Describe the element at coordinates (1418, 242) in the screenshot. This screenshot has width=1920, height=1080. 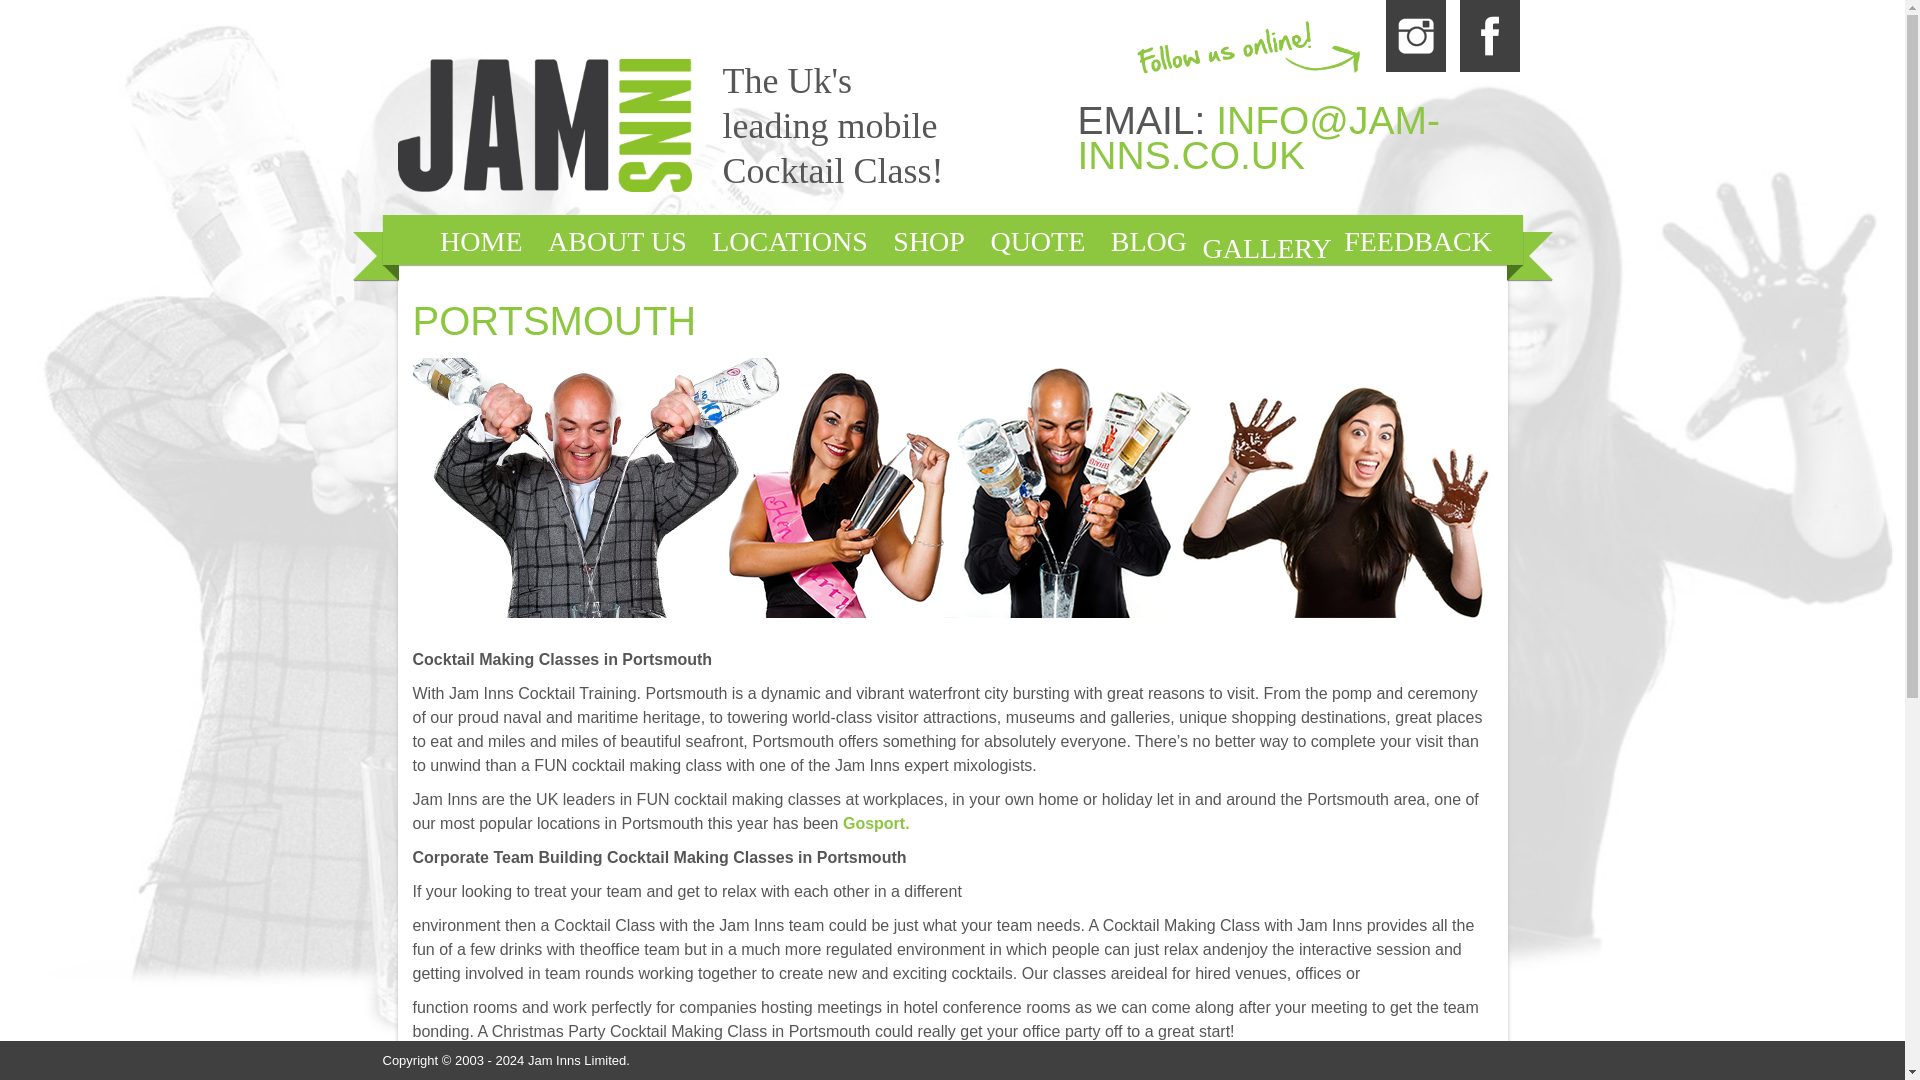
I see `FEEDBACK` at that location.